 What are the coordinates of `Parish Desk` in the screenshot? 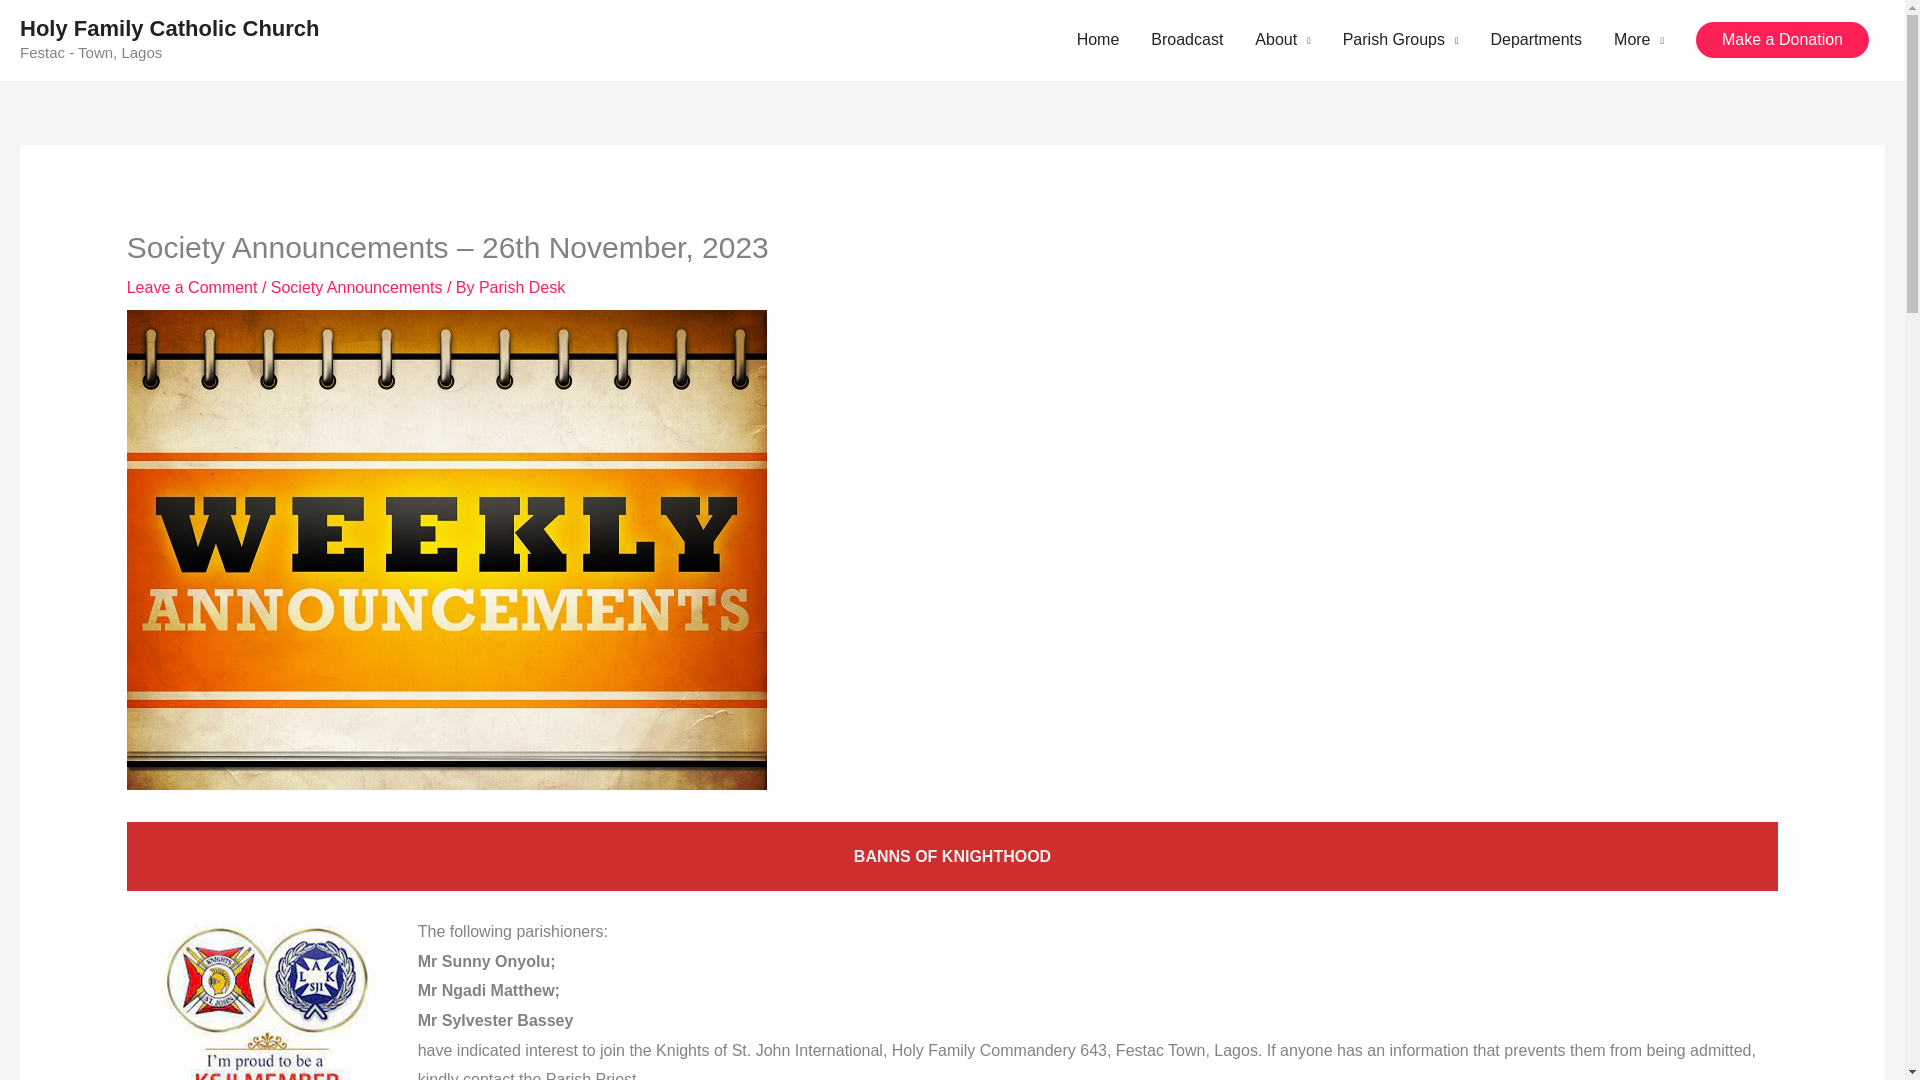 It's located at (521, 286).